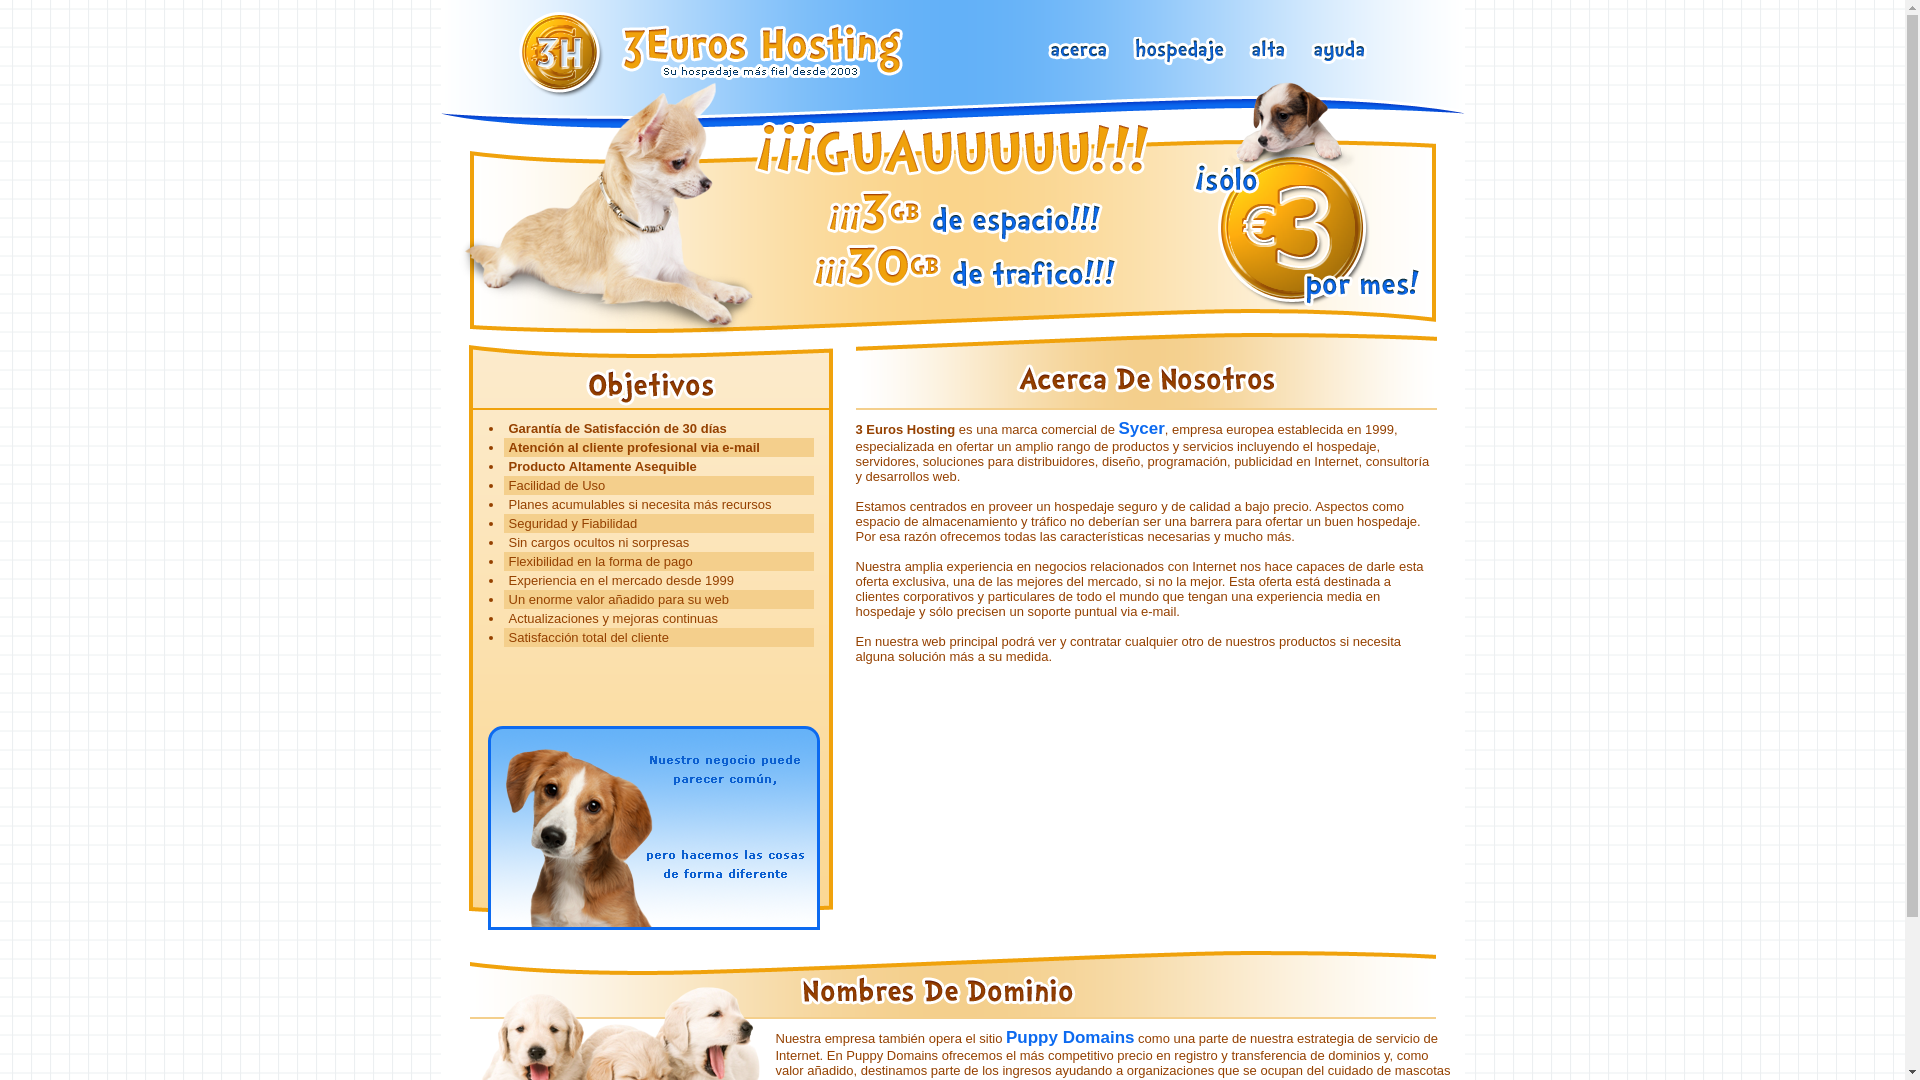 The image size is (1920, 1080). I want to click on Puppy Domains, so click(1070, 1038).